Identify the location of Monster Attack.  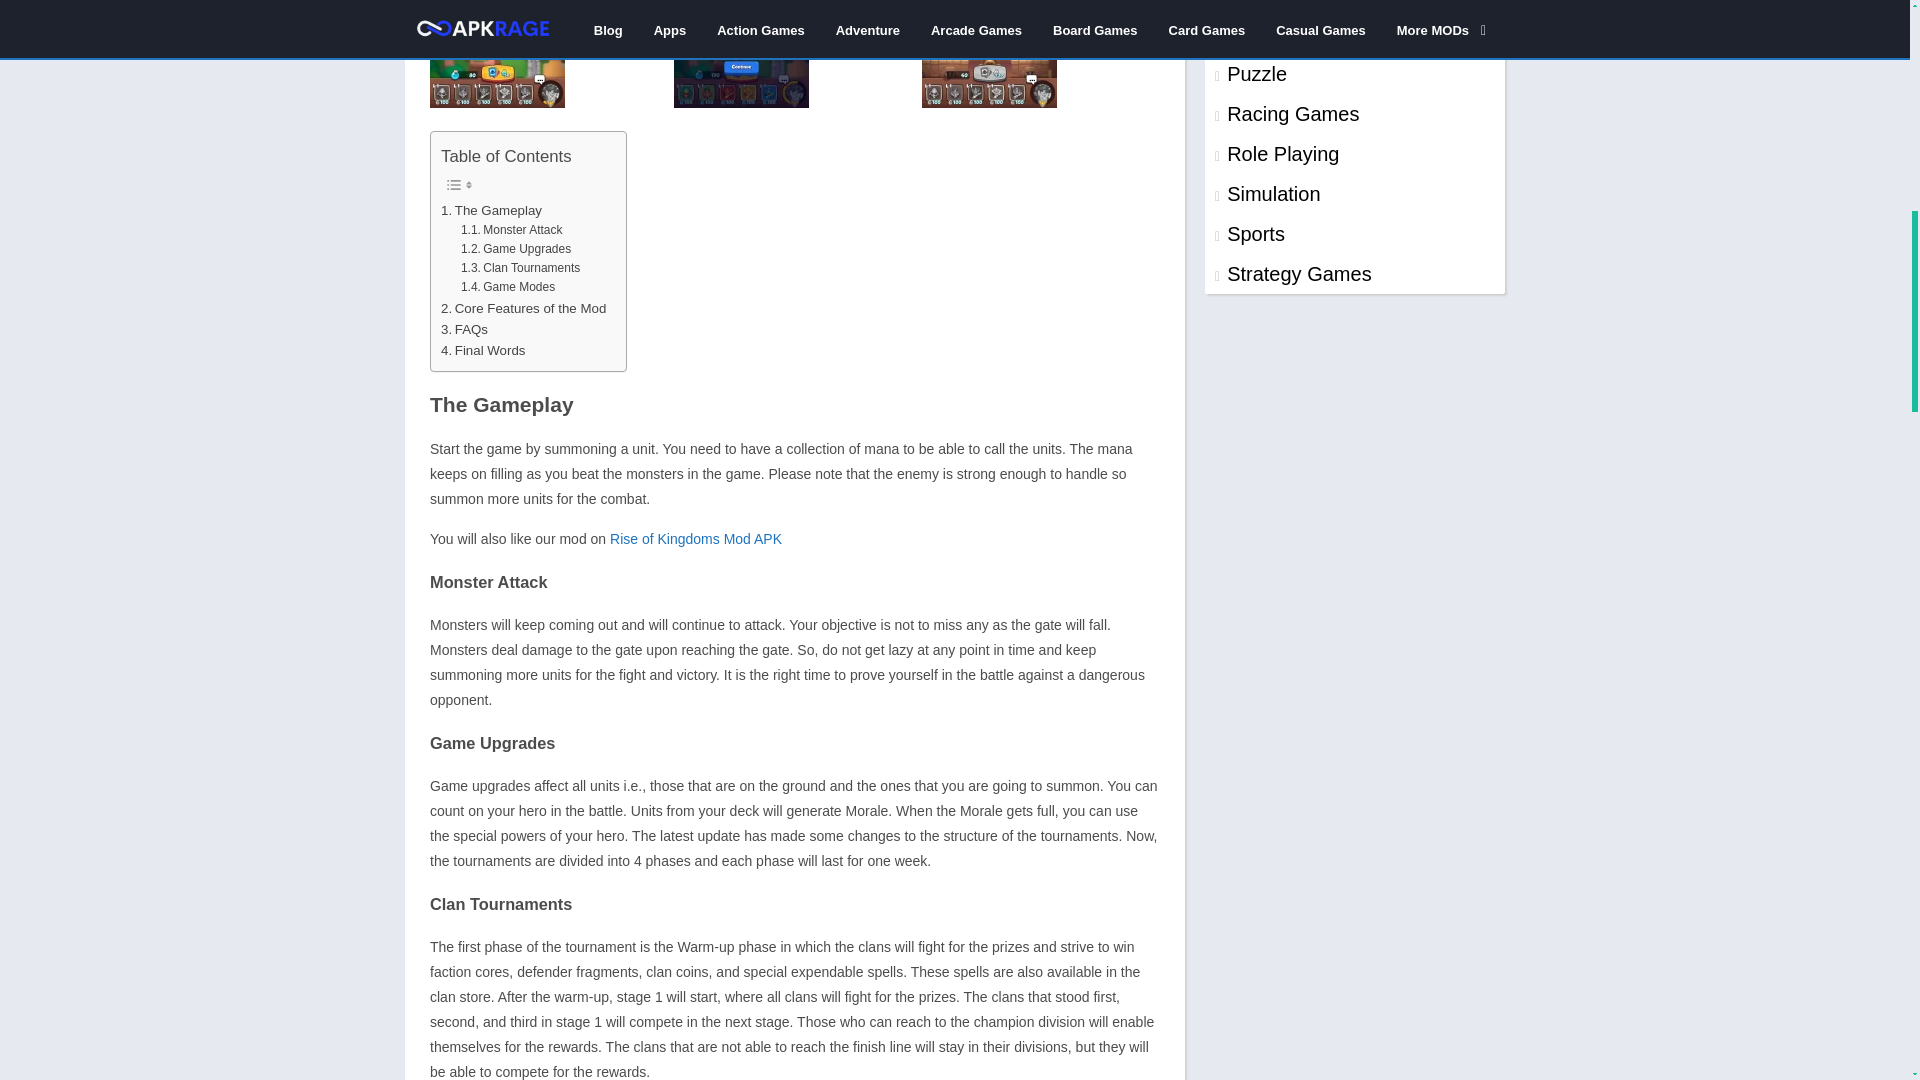
(511, 230).